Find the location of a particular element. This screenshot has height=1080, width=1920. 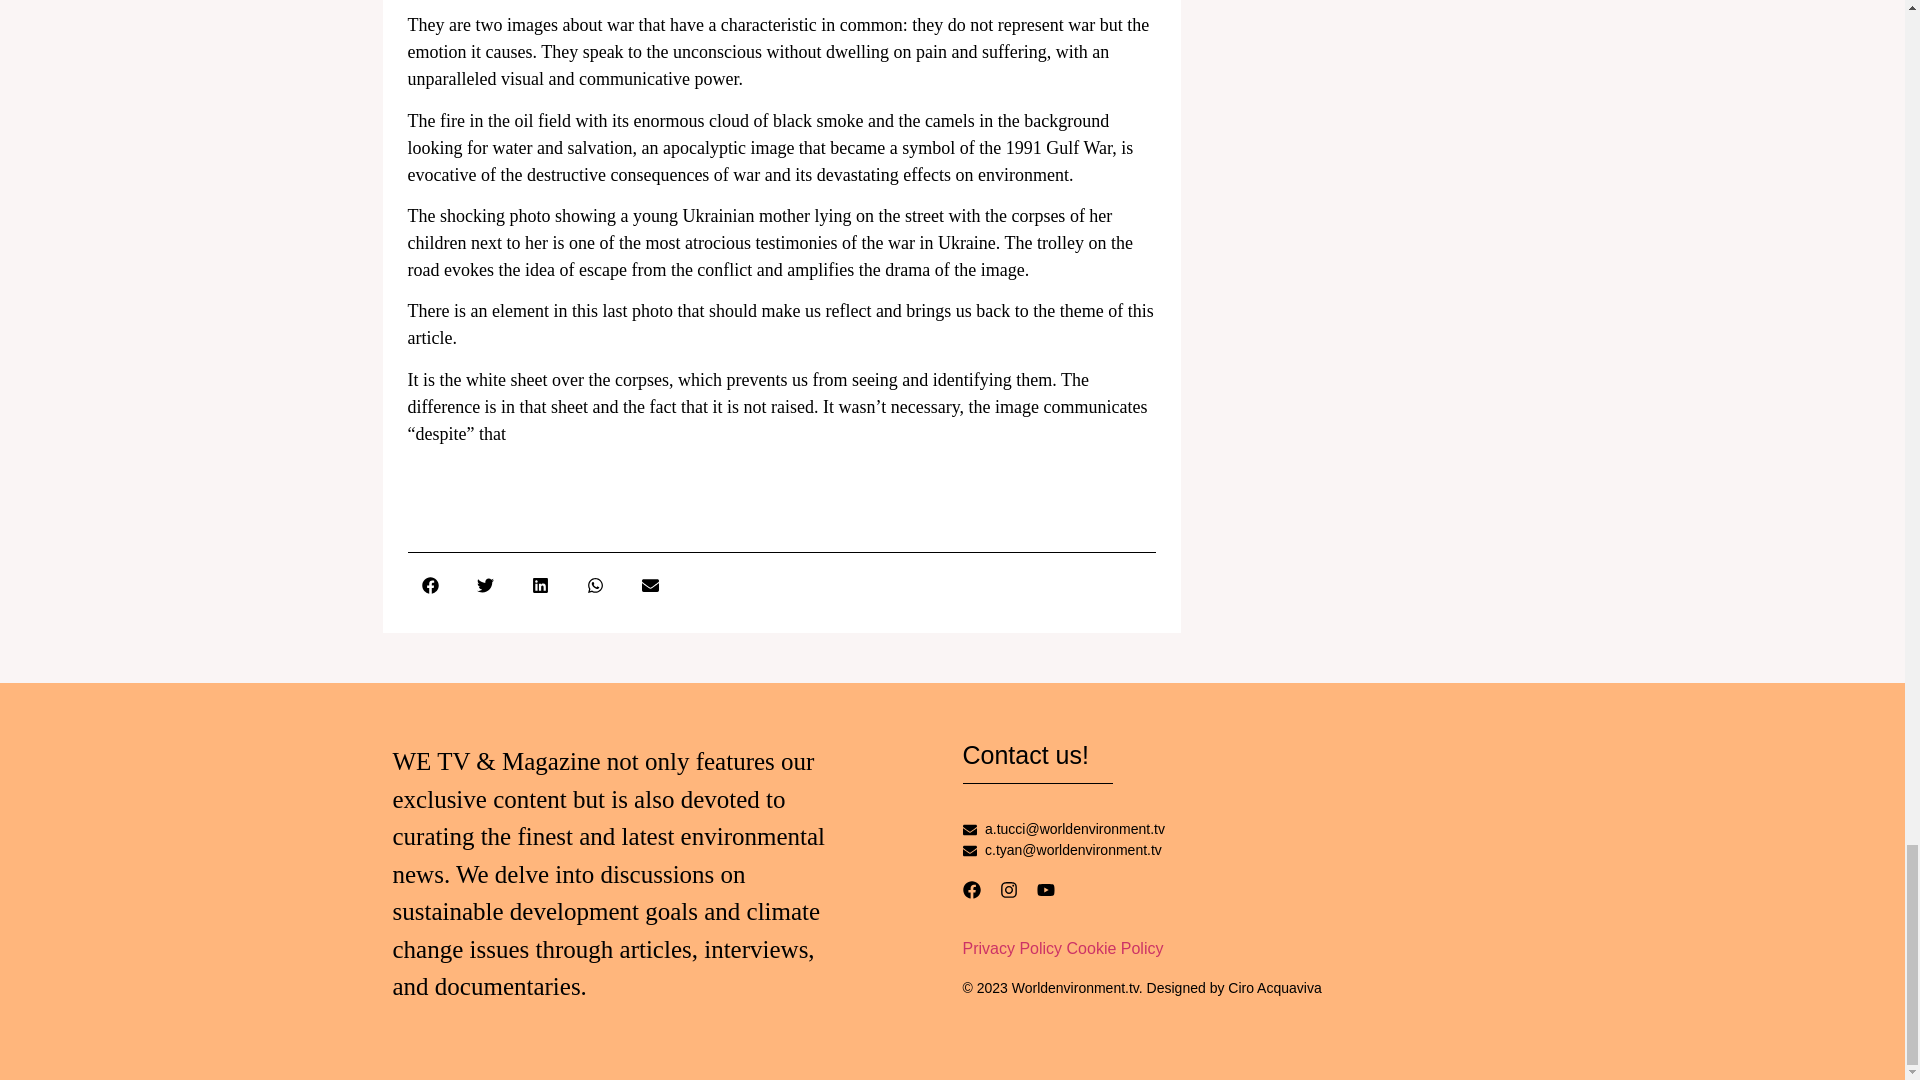

Cookie Policy  is located at coordinates (1115, 948).